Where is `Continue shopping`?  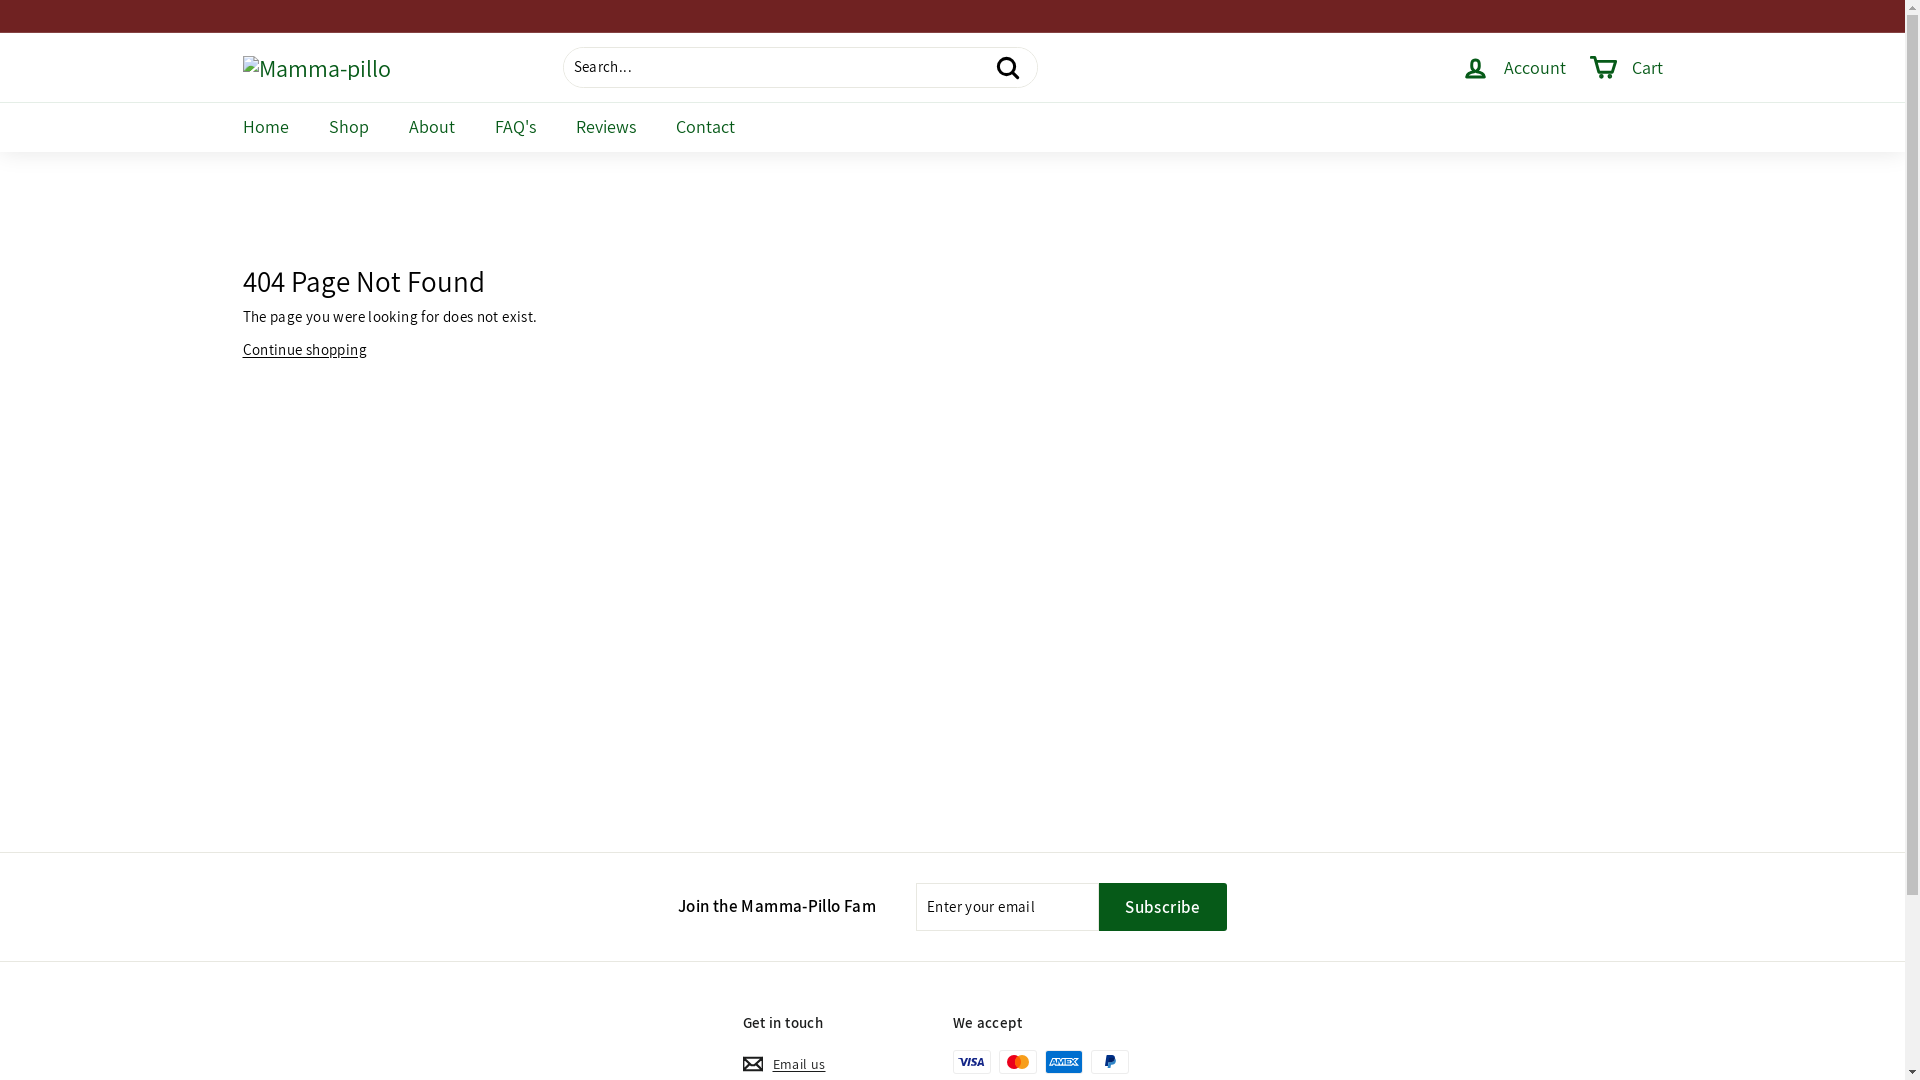
Continue shopping is located at coordinates (304, 350).